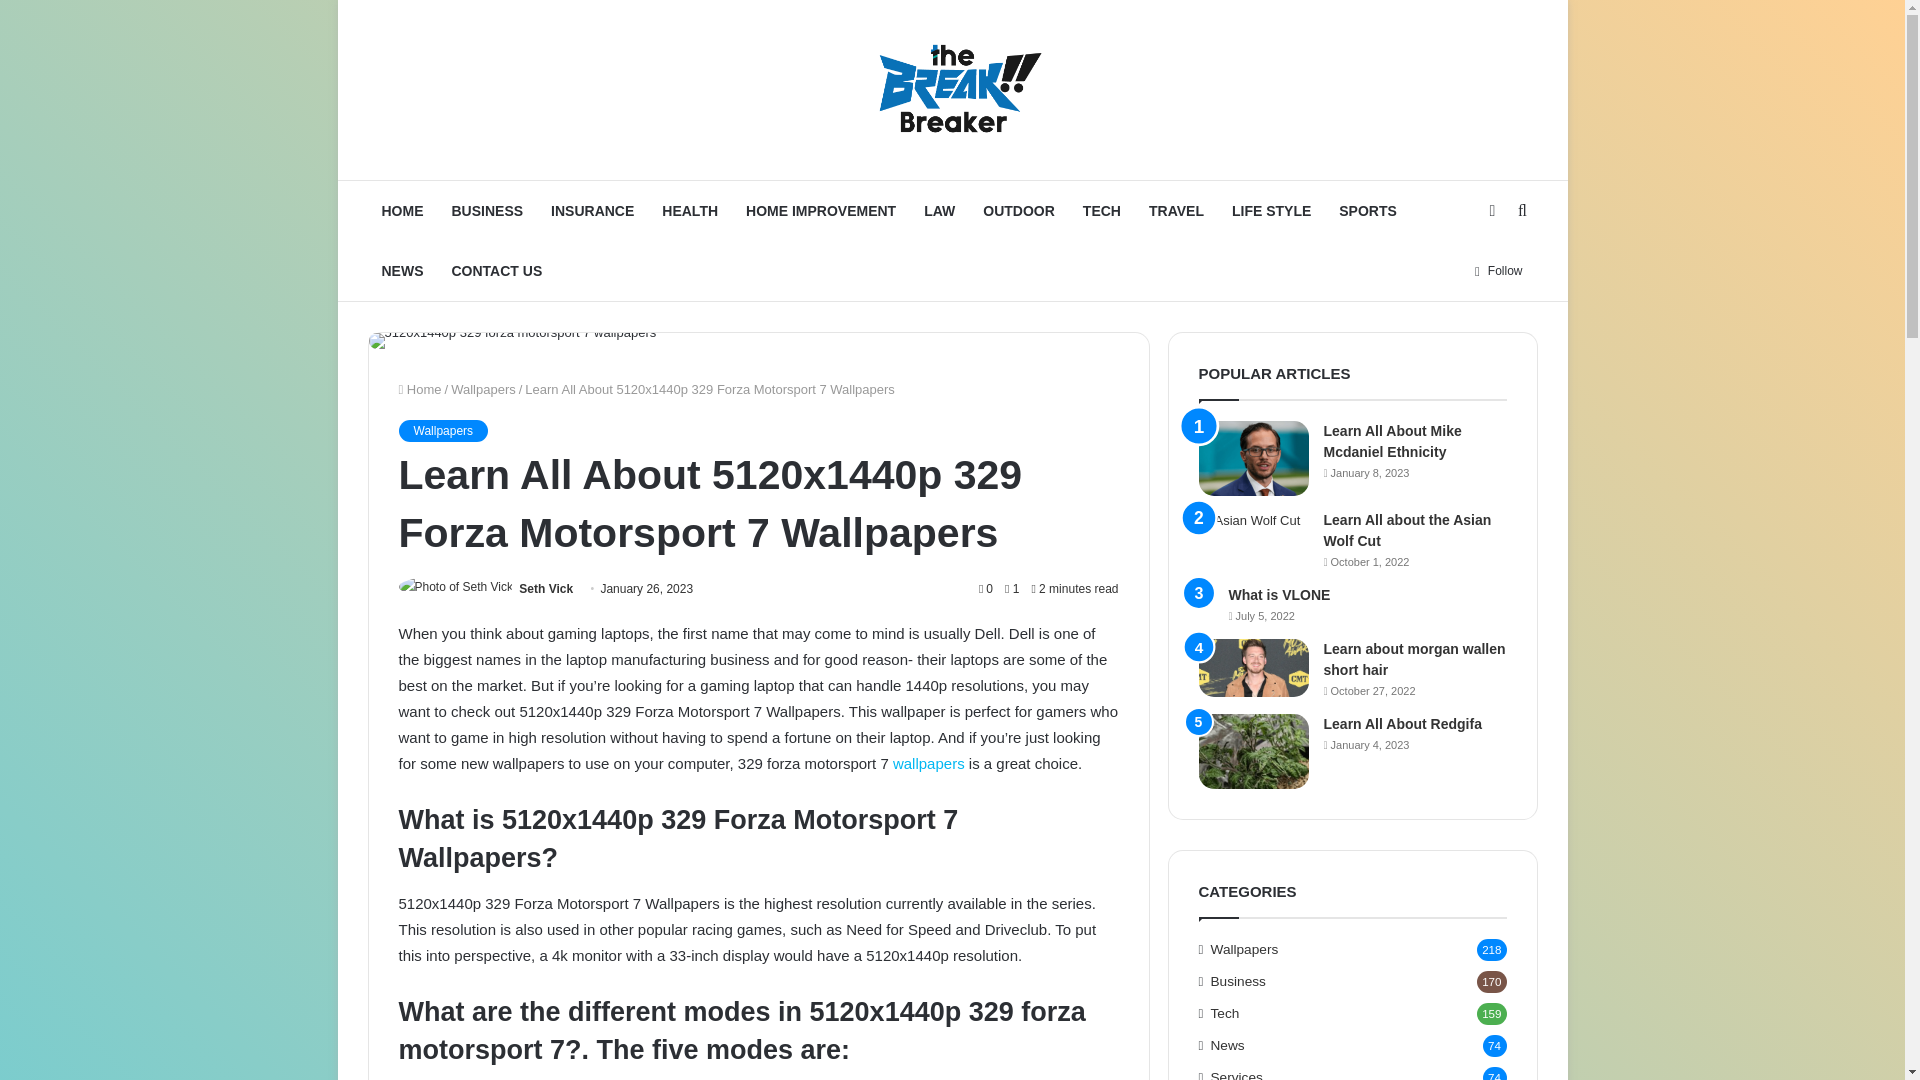 The width and height of the screenshot is (1920, 1080). Describe the element at coordinates (545, 589) in the screenshot. I see `Seth Vick` at that location.